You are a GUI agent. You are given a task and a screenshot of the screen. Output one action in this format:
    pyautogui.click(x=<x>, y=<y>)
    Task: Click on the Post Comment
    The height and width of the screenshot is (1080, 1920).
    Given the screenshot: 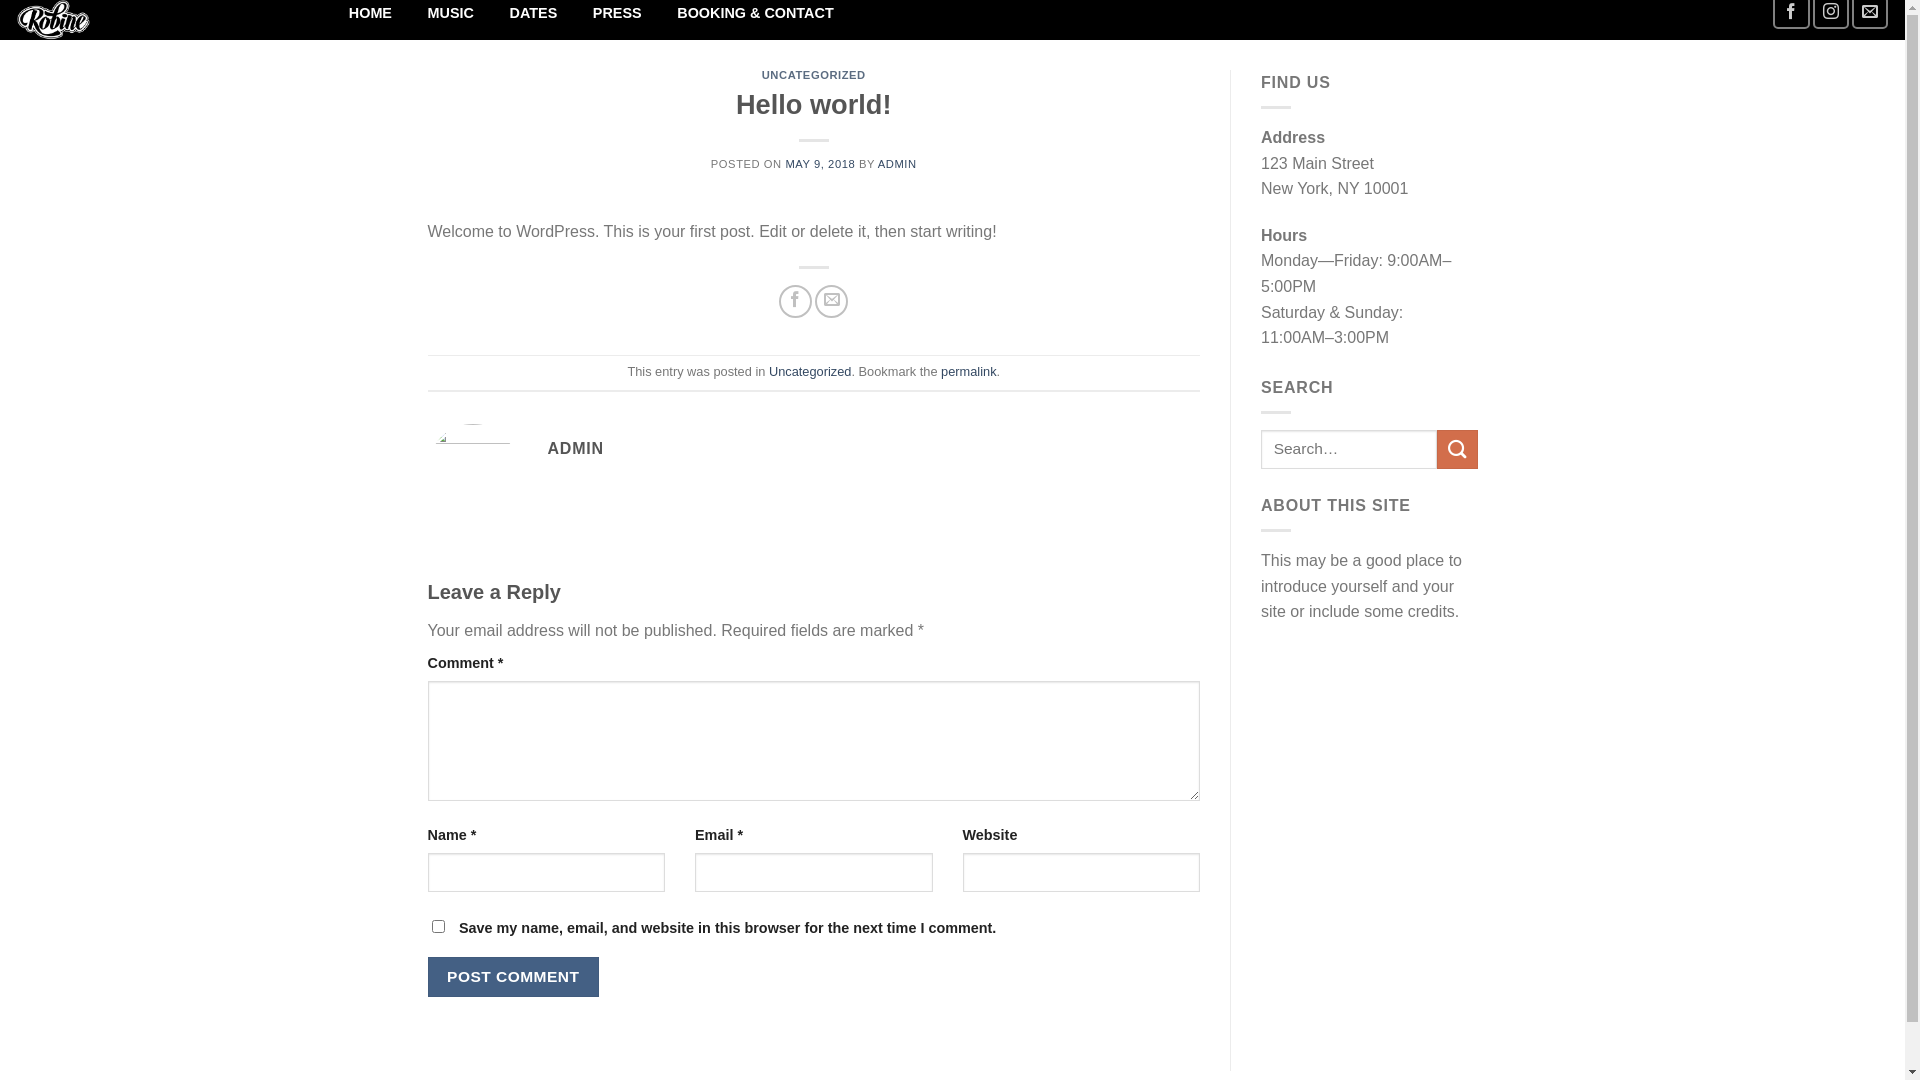 What is the action you would take?
    pyautogui.click(x=514, y=976)
    